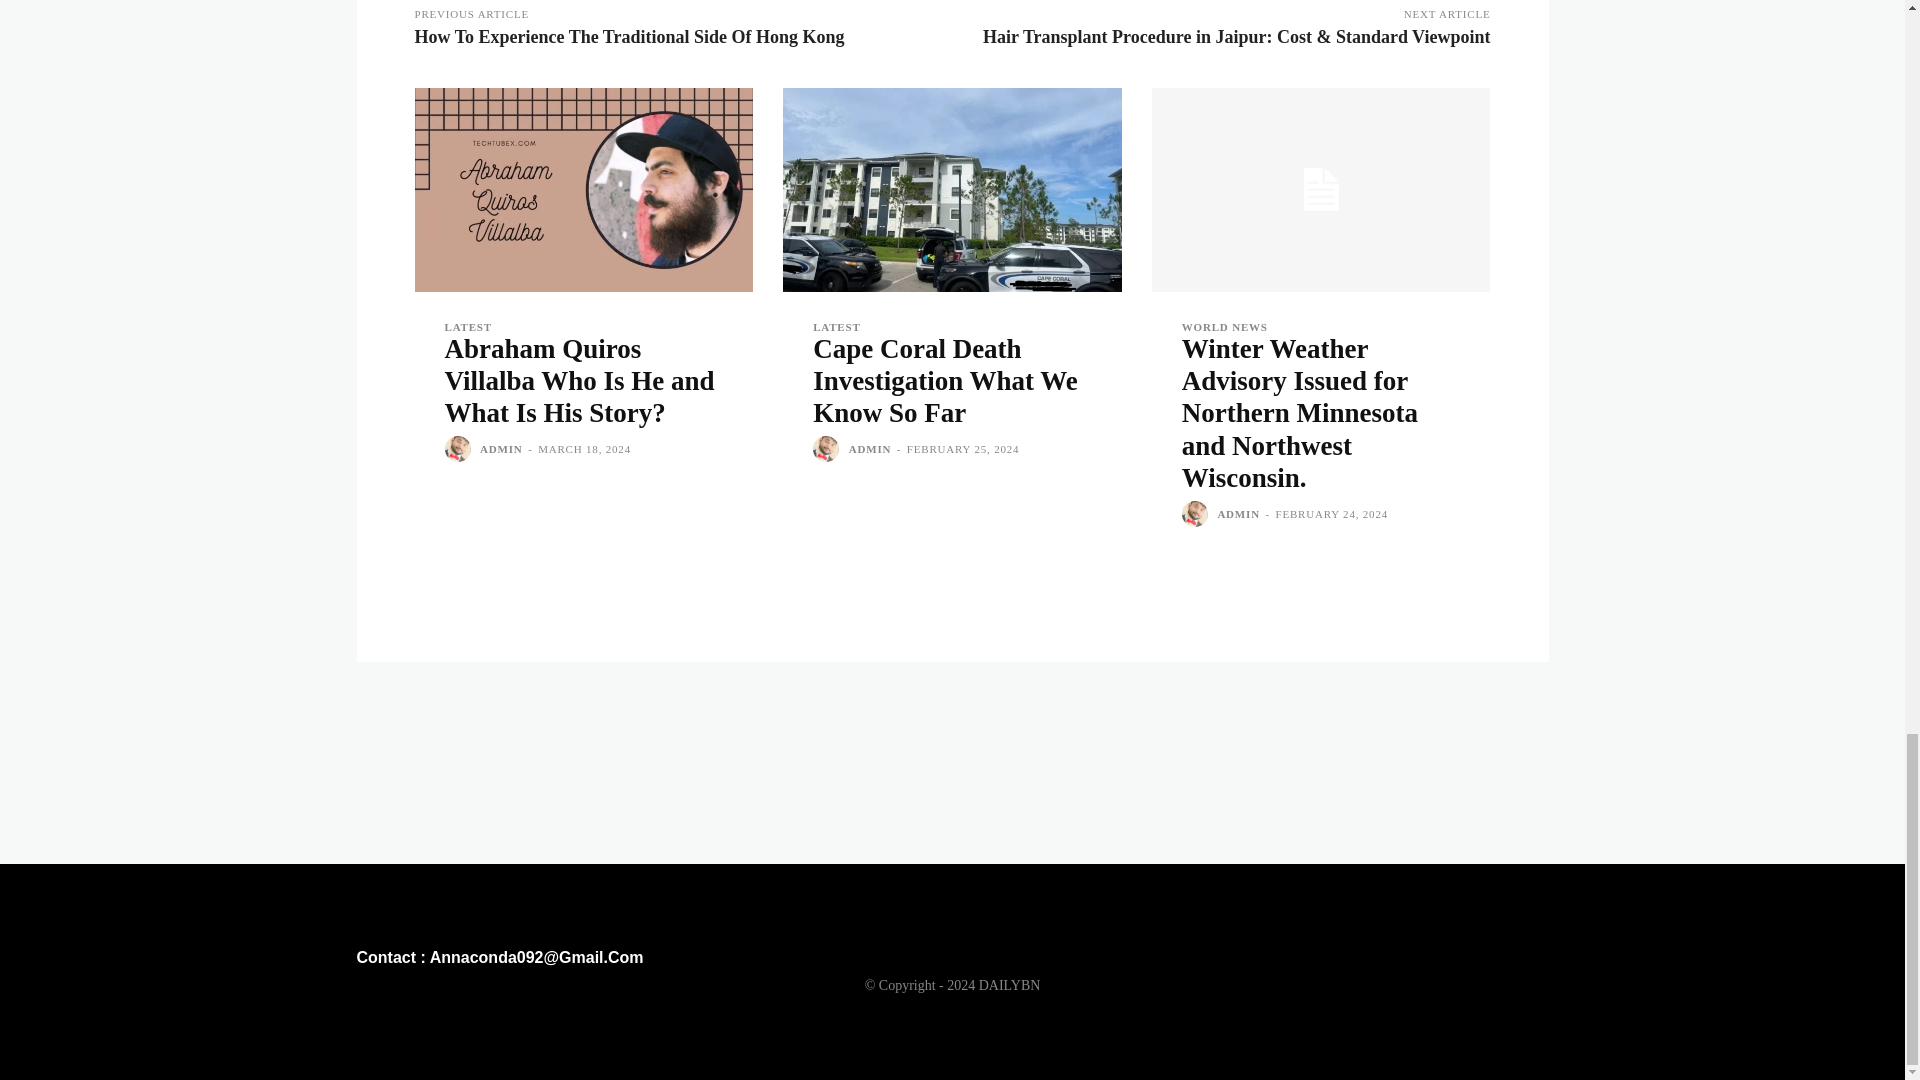 Image resolution: width=1920 pixels, height=1080 pixels. What do you see at coordinates (952, 188) in the screenshot?
I see `Cape Coral Death Investigation What We Know So Far` at bounding box center [952, 188].